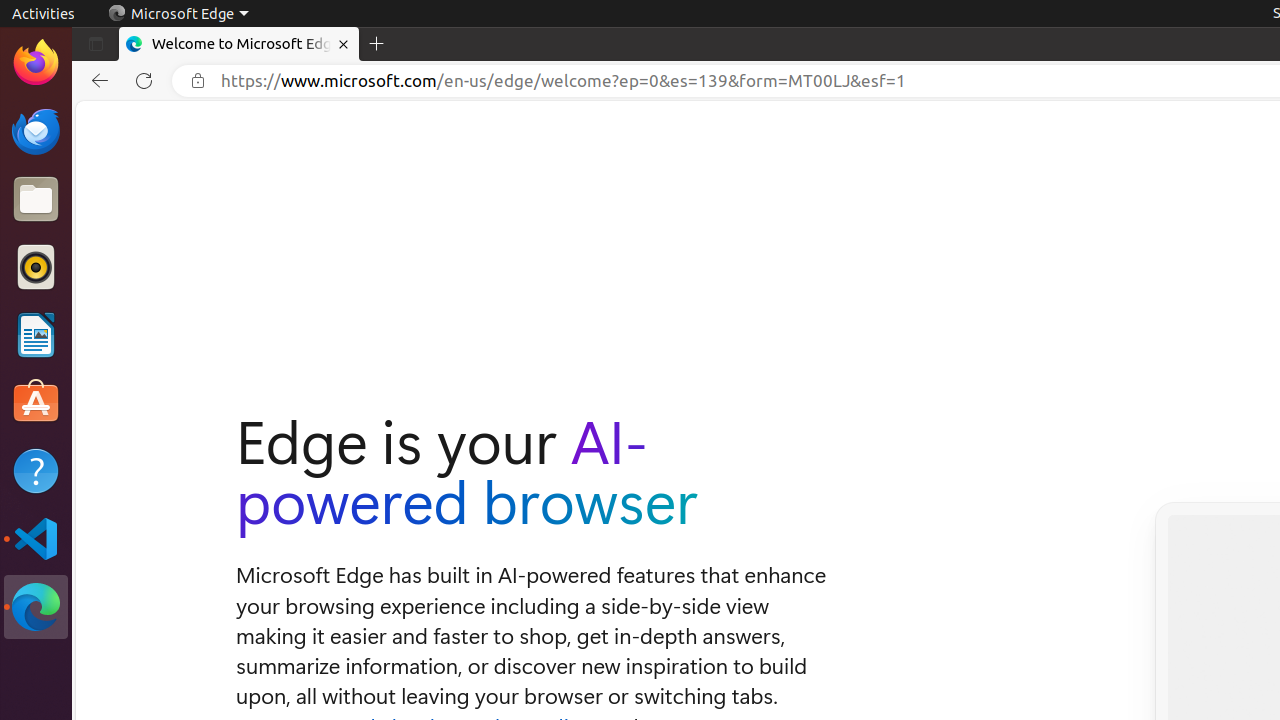 This screenshot has height=720, width=1280. What do you see at coordinates (144, 81) in the screenshot?
I see `Refresh` at bounding box center [144, 81].